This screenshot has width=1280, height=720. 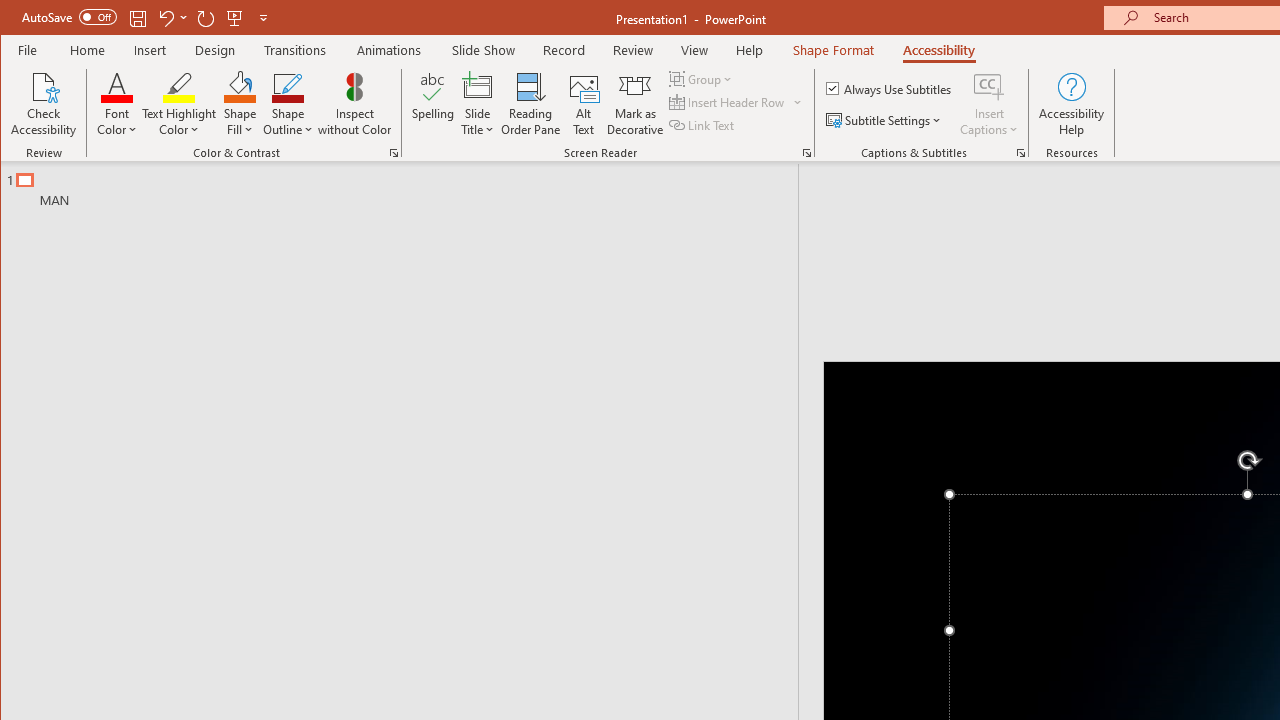 What do you see at coordinates (886, 120) in the screenshot?
I see `Subtitle Settings` at bounding box center [886, 120].